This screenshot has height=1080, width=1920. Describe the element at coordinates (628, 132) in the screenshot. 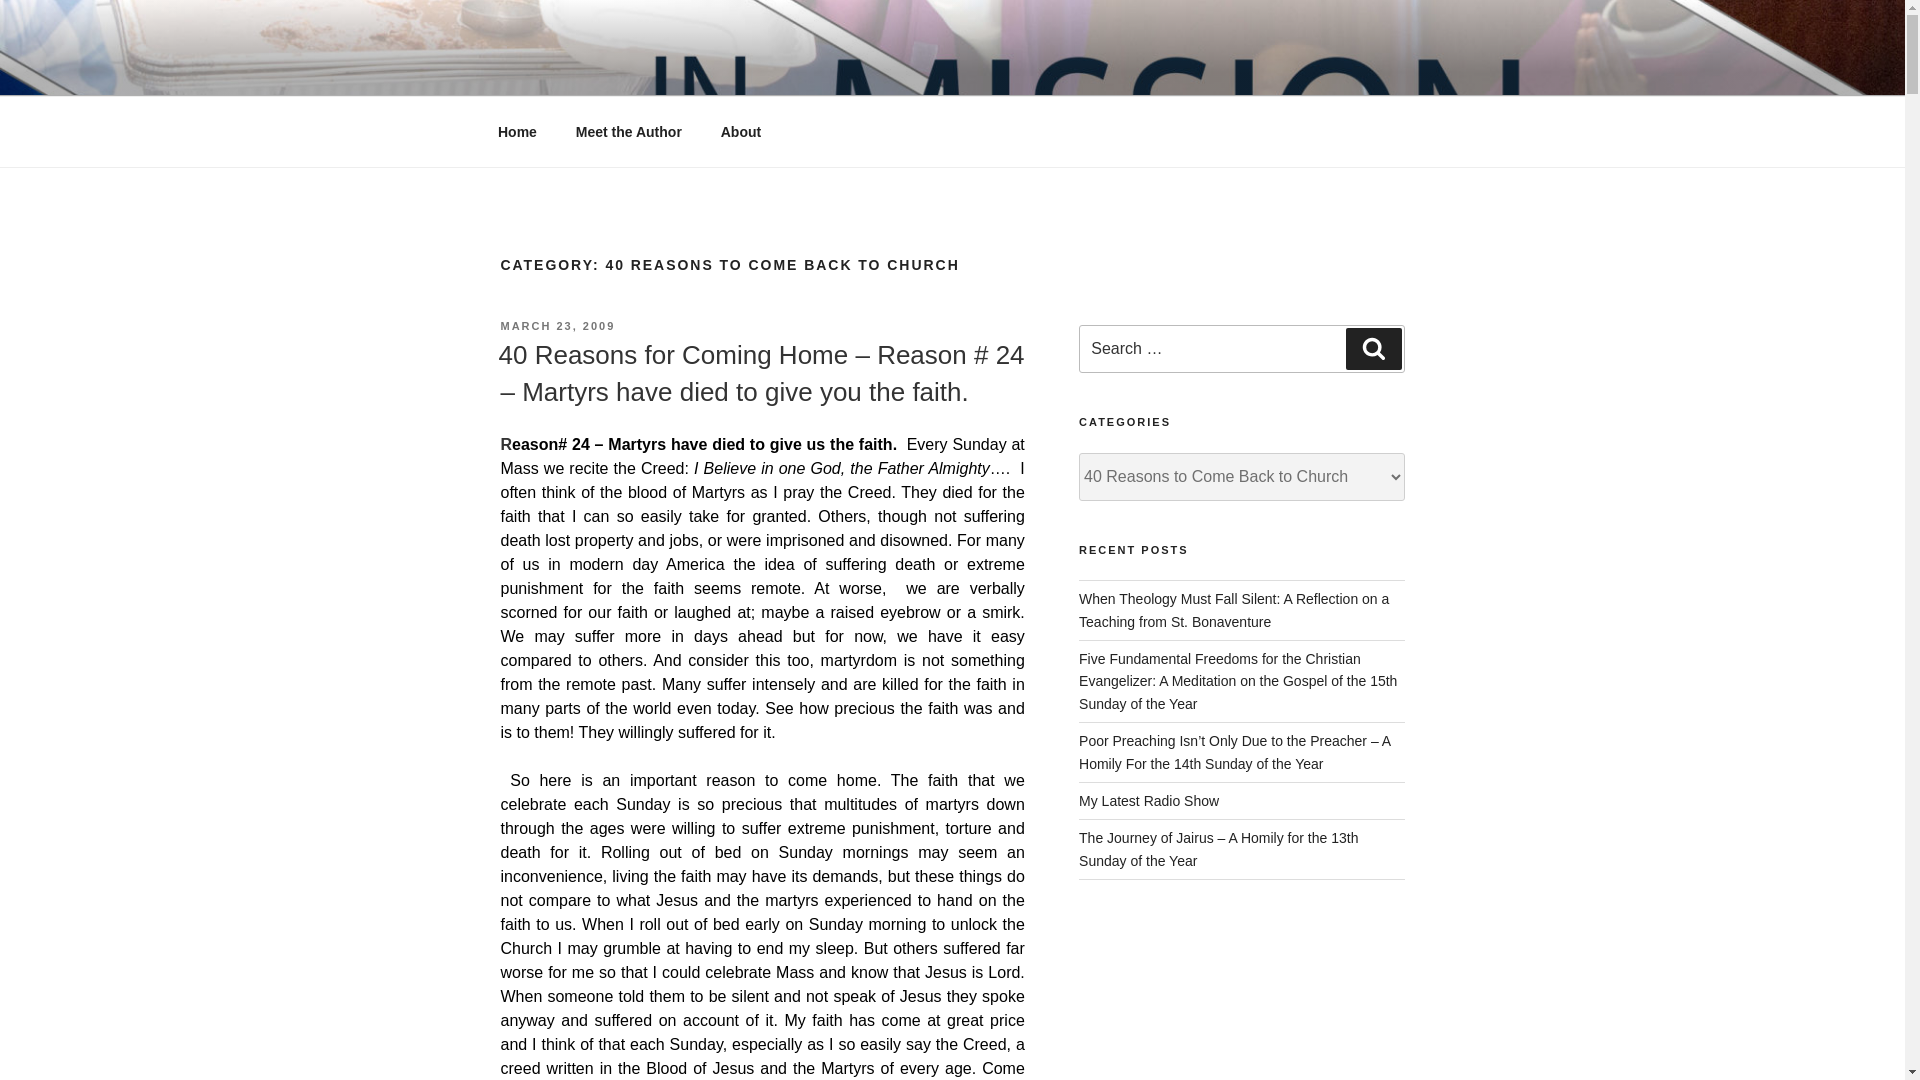

I see `Meet the Author` at that location.